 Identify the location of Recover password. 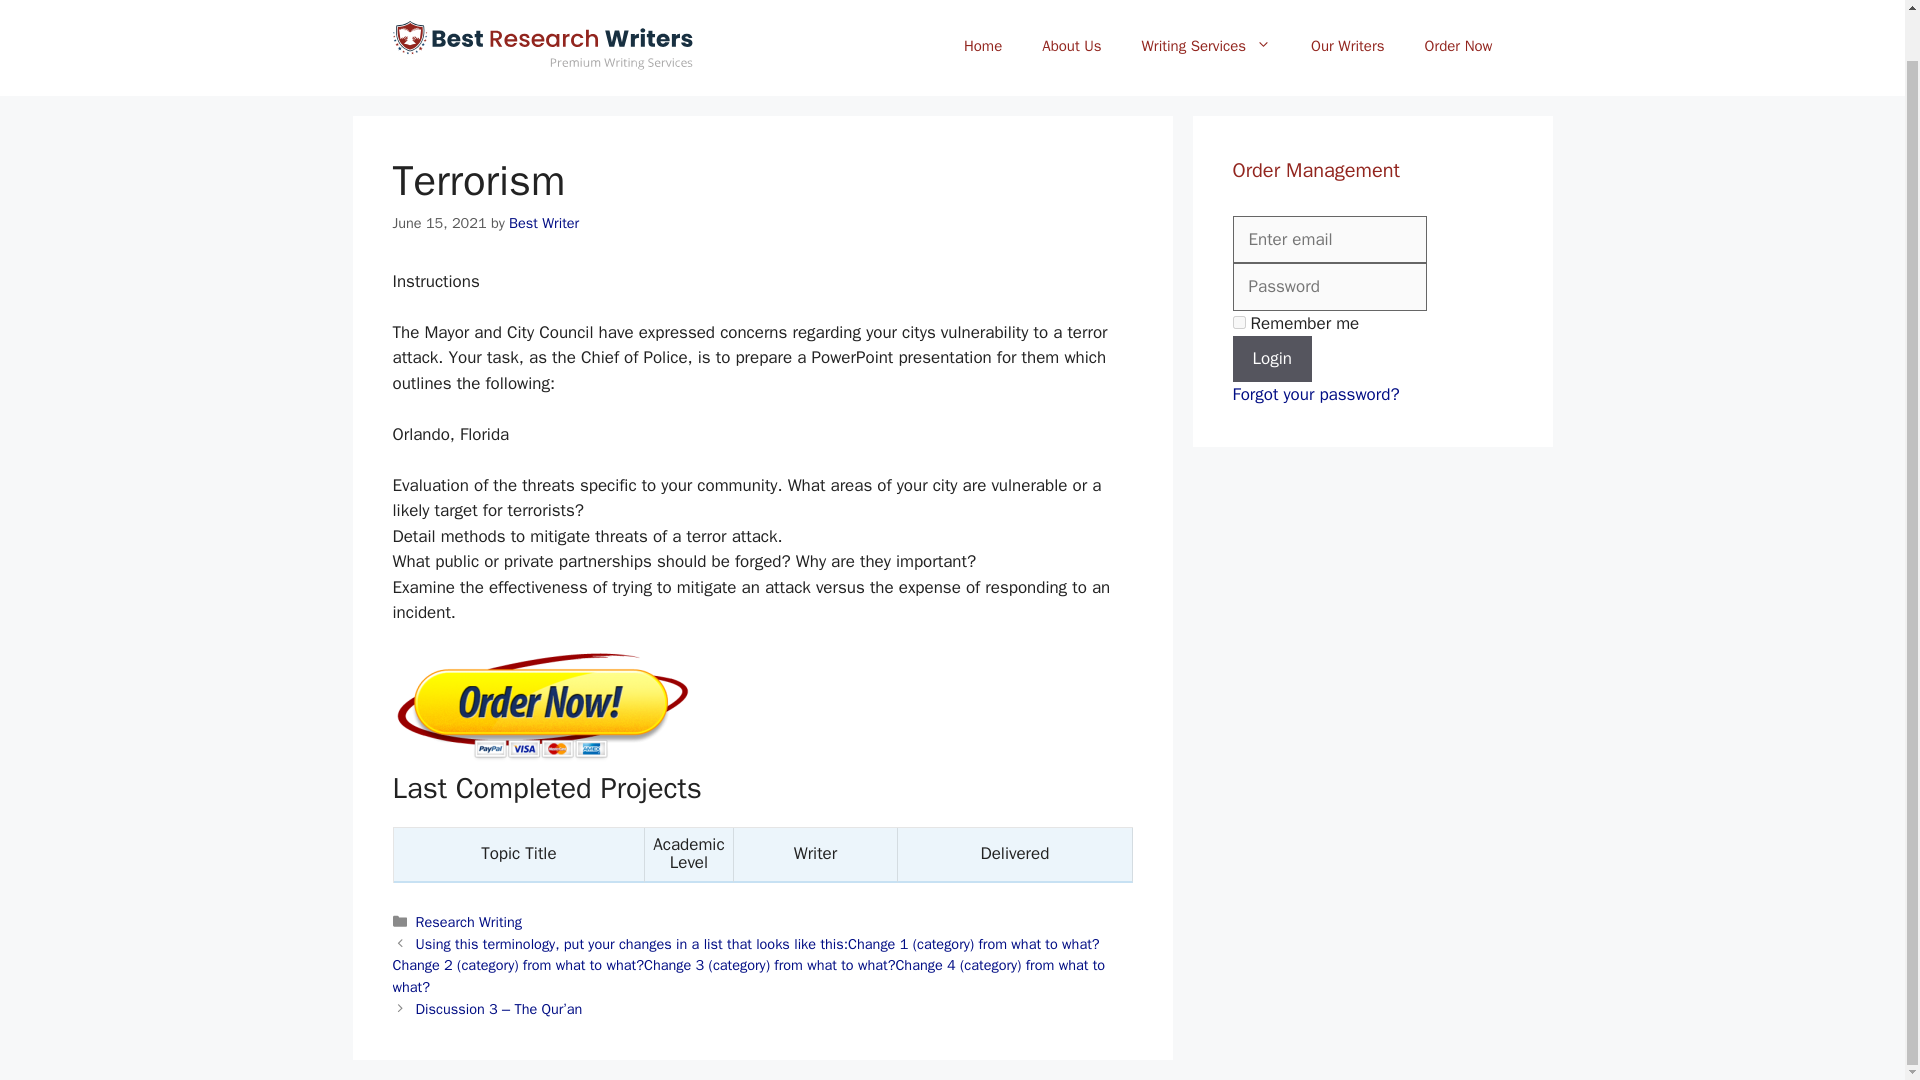
(1316, 394).